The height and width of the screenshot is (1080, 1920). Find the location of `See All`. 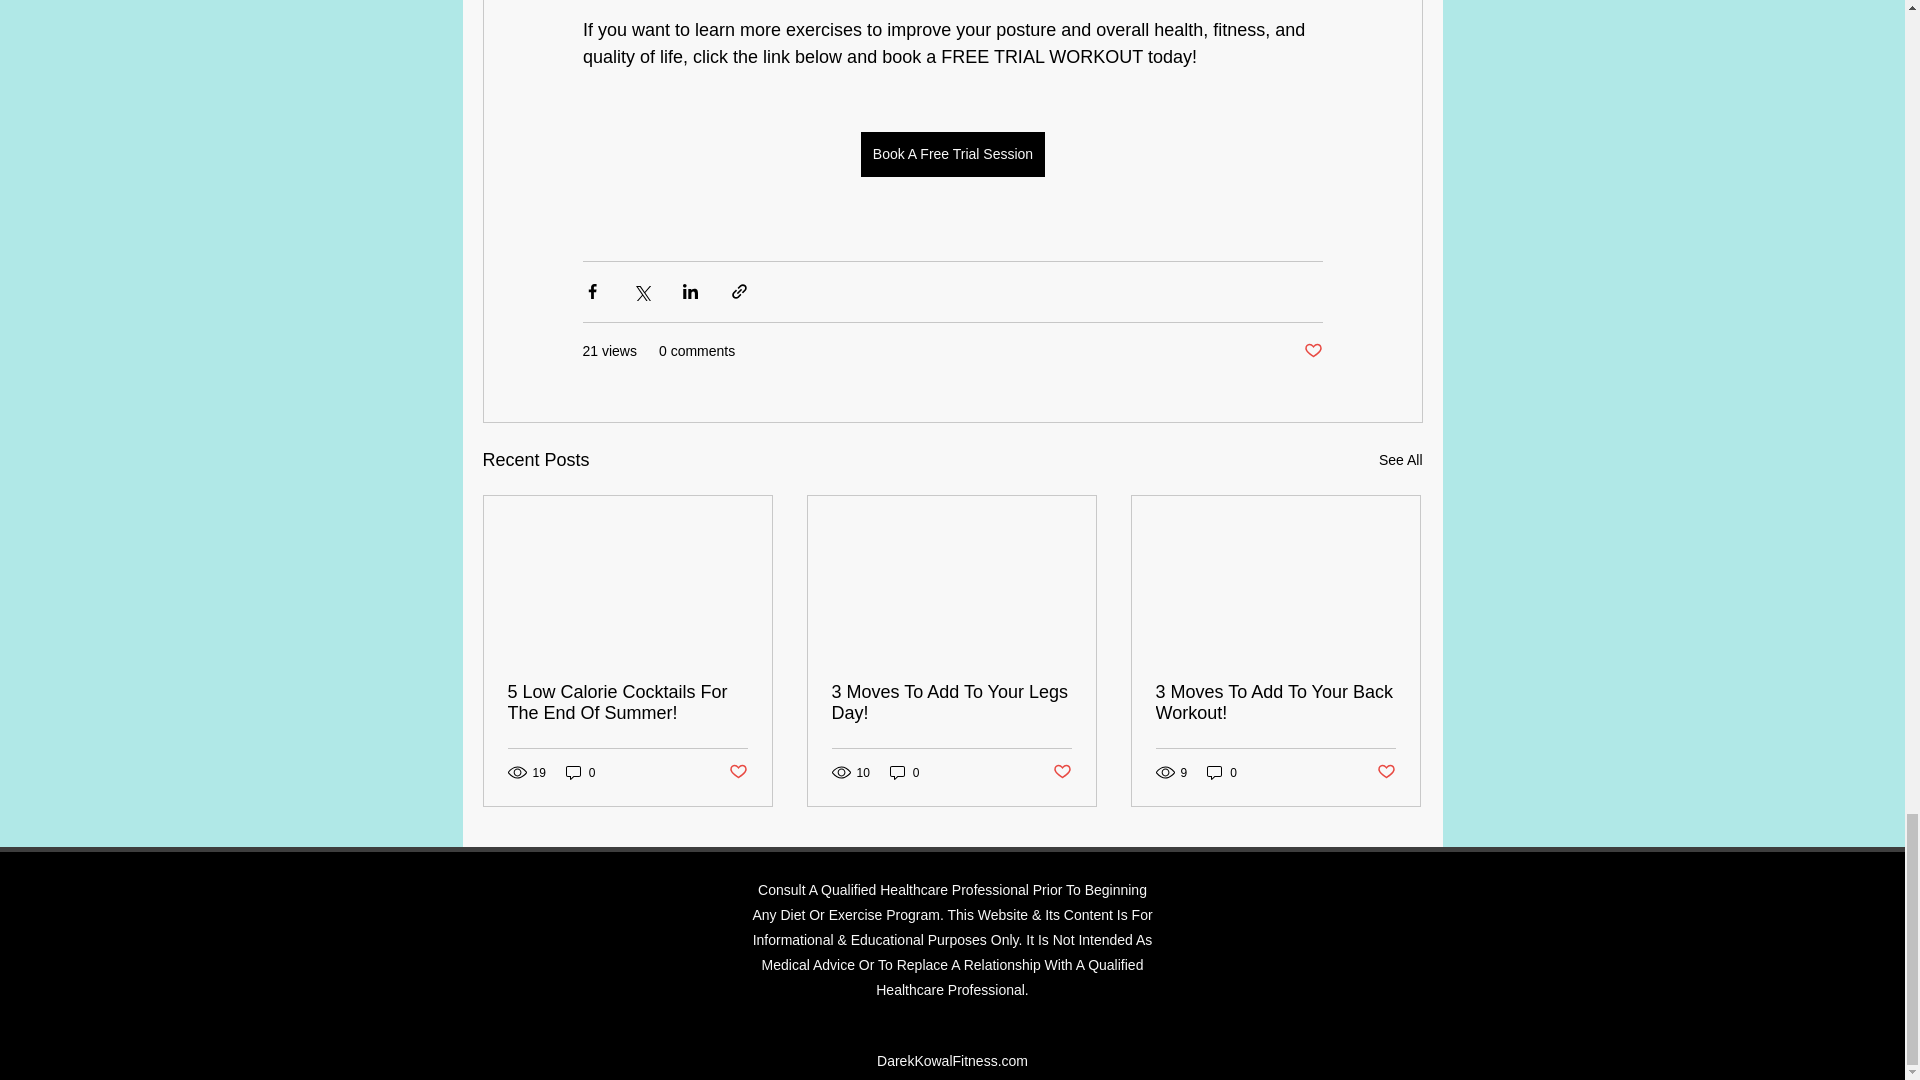

See All is located at coordinates (1400, 460).